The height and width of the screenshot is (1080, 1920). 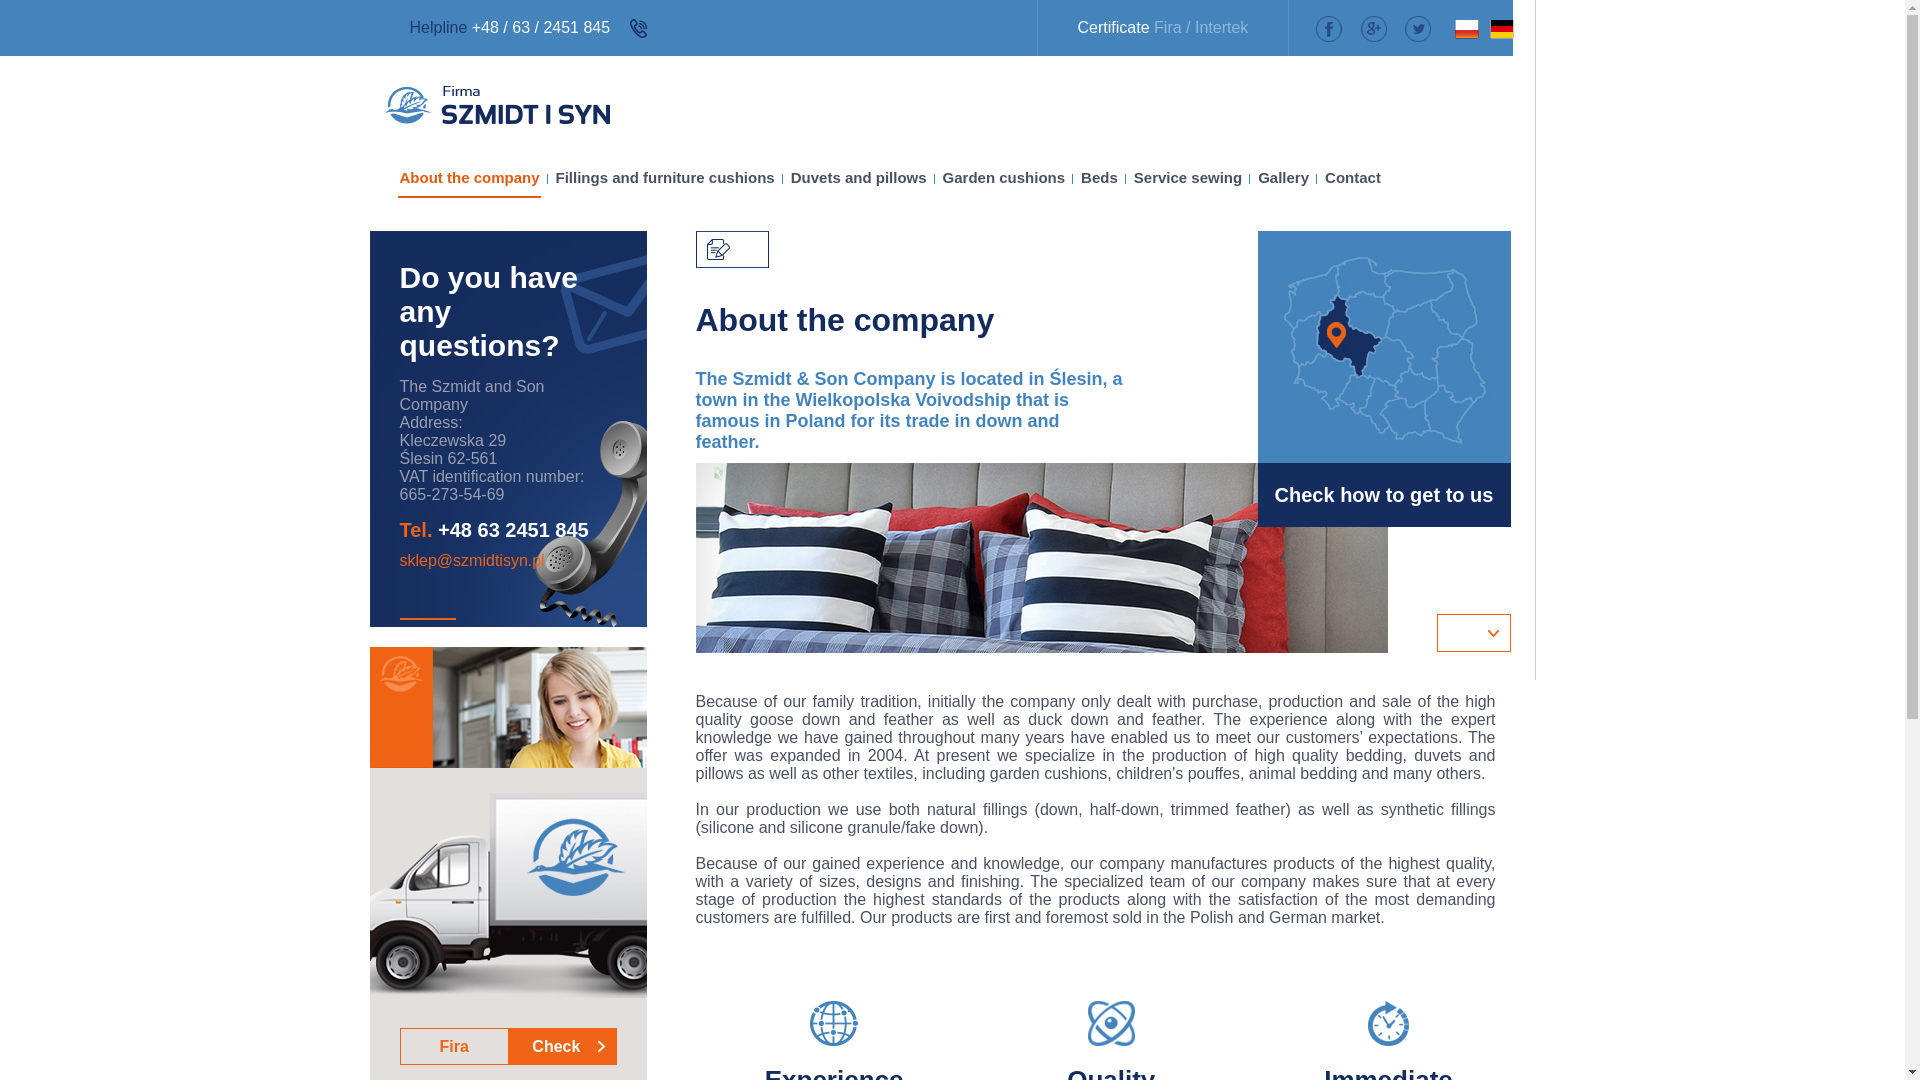 What do you see at coordinates (1221, 27) in the screenshot?
I see `Intertek` at bounding box center [1221, 27].